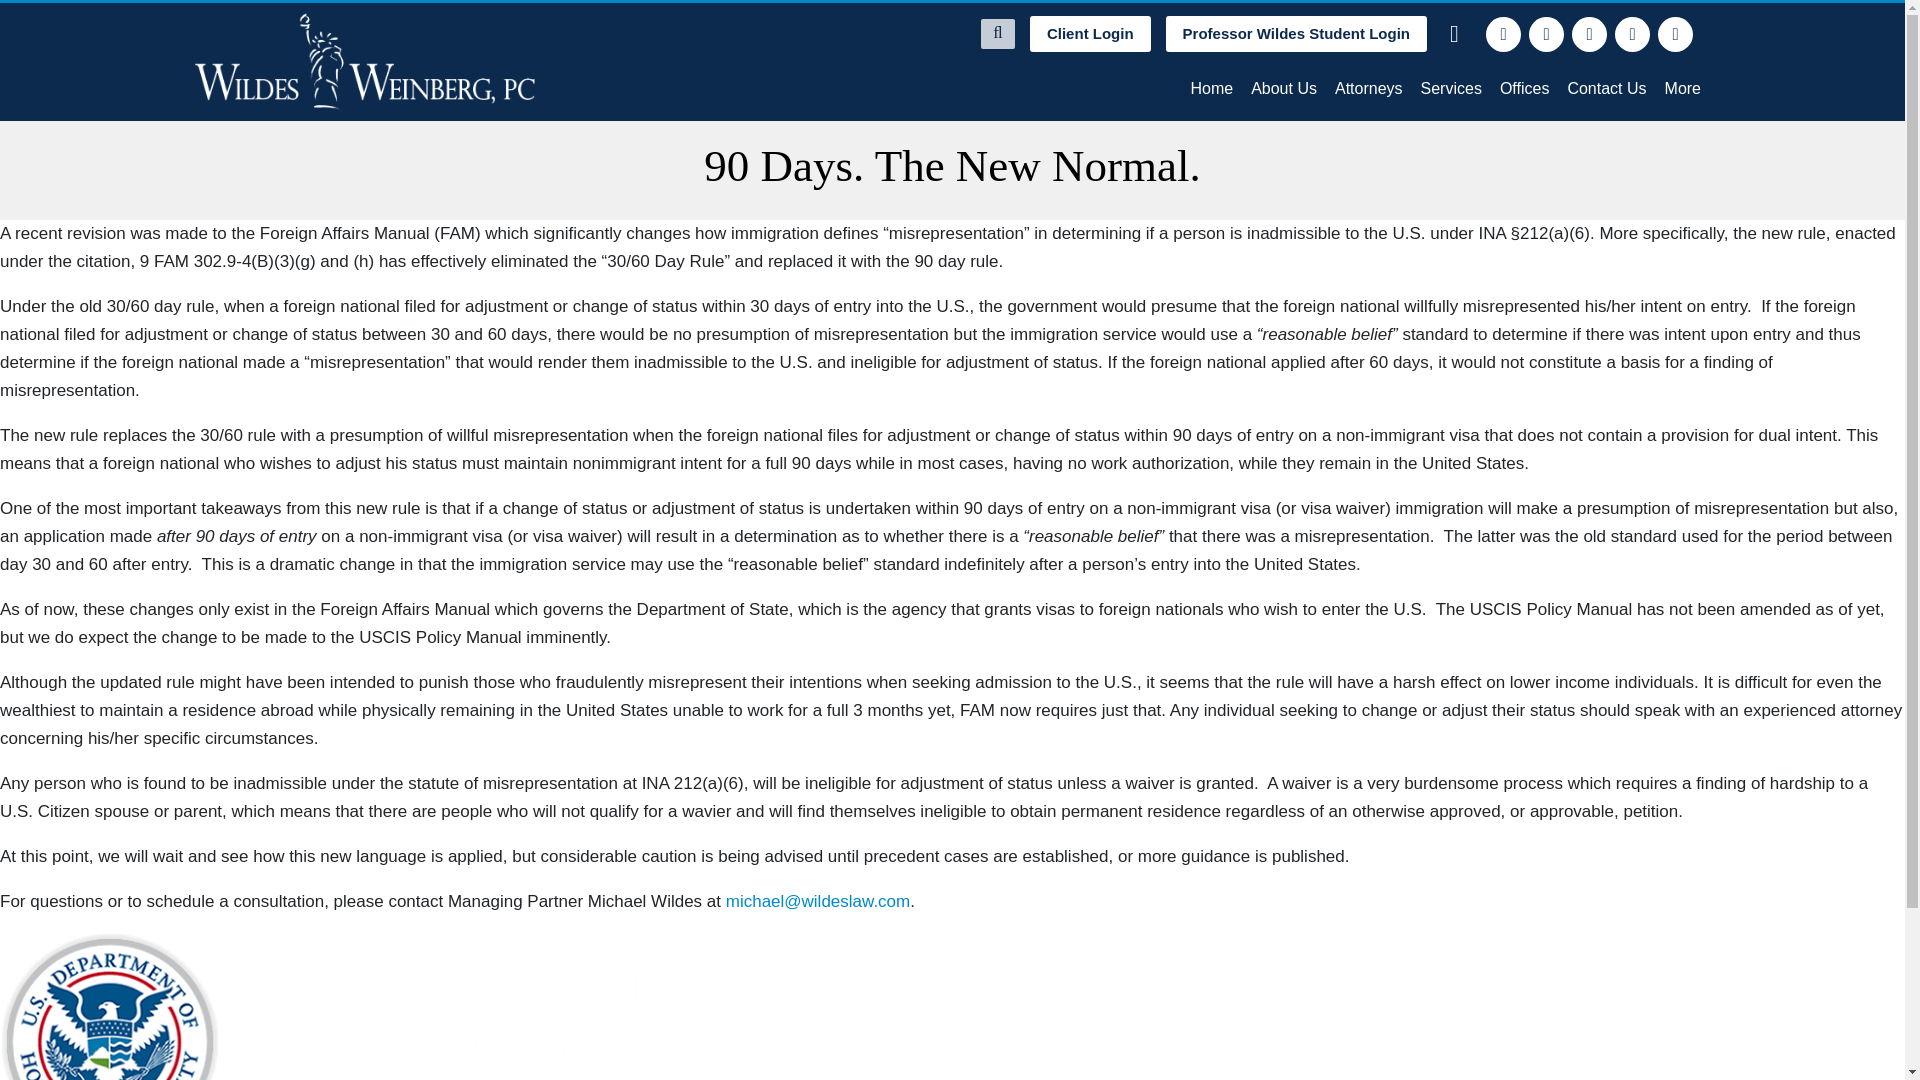 Image resolution: width=1920 pixels, height=1080 pixels. Describe the element at coordinates (1211, 88) in the screenshot. I see `Home` at that location.